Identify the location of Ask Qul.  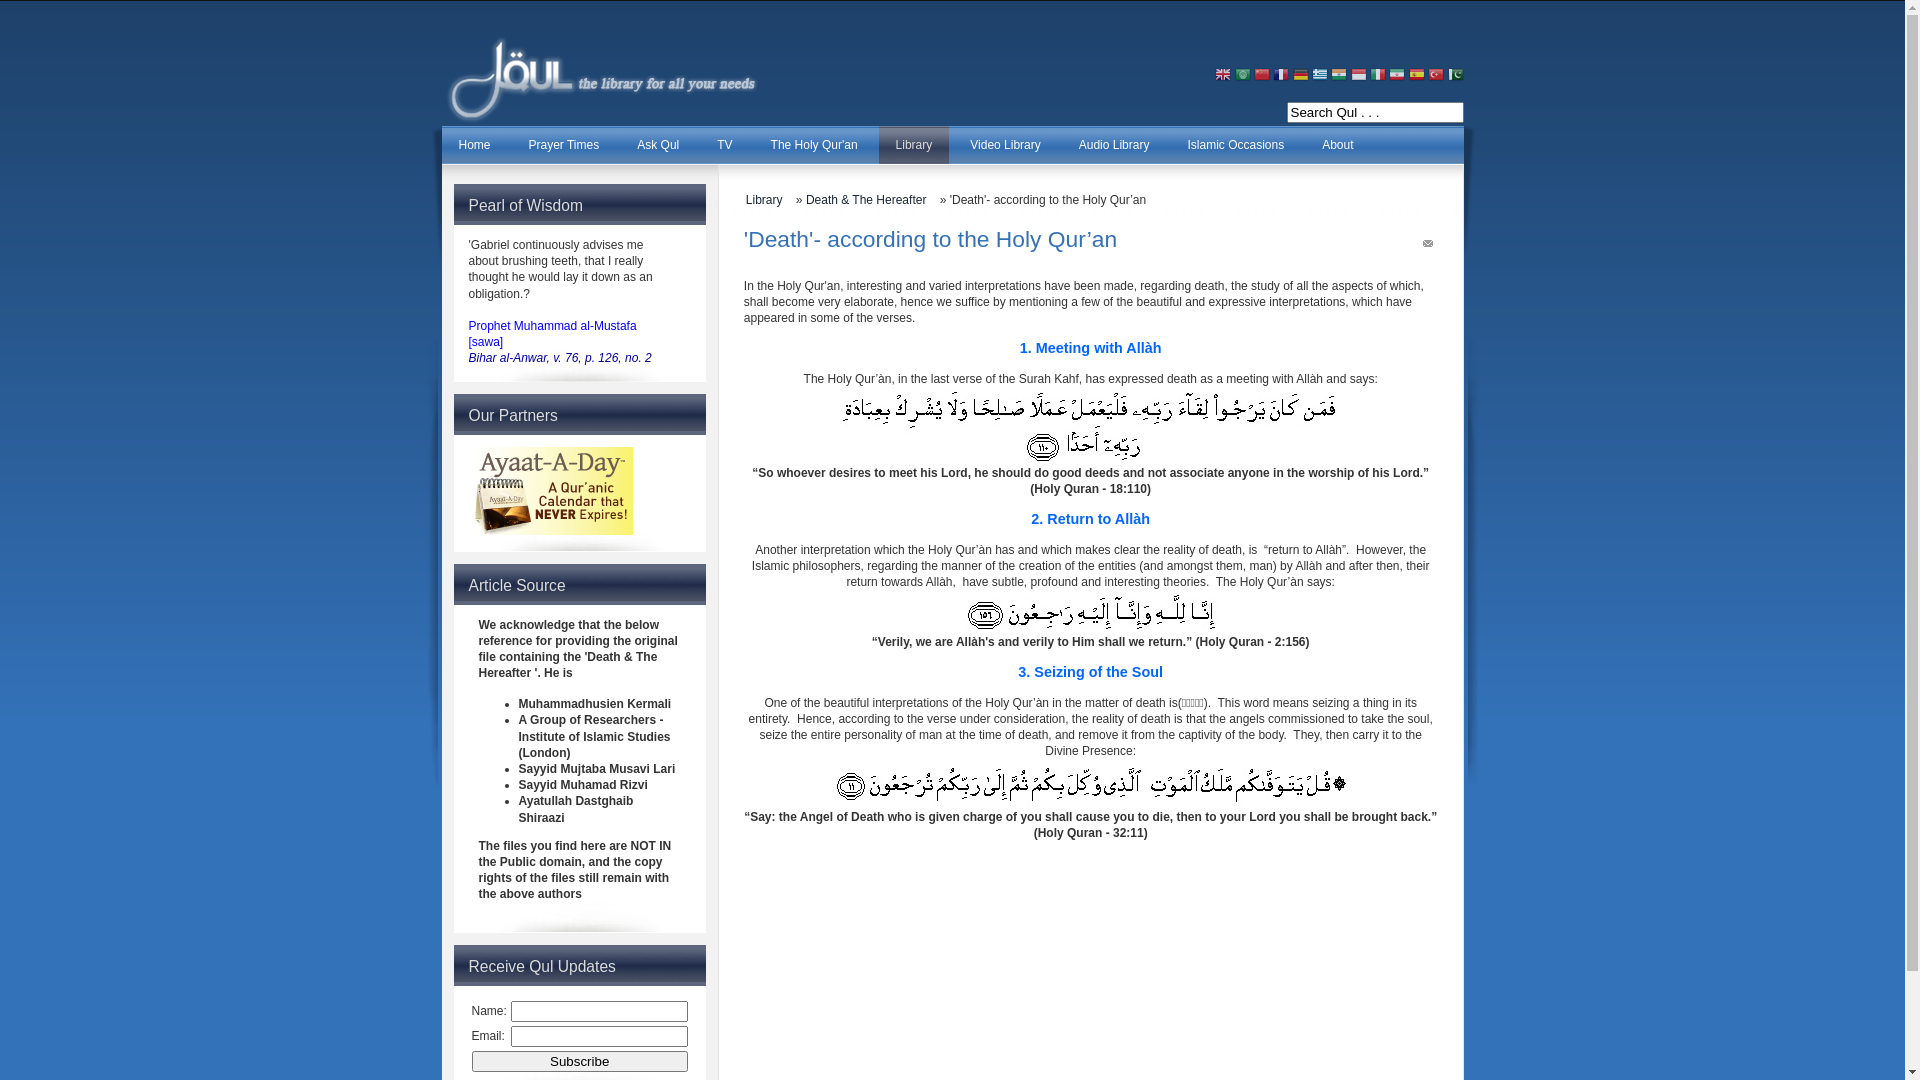
(658, 145).